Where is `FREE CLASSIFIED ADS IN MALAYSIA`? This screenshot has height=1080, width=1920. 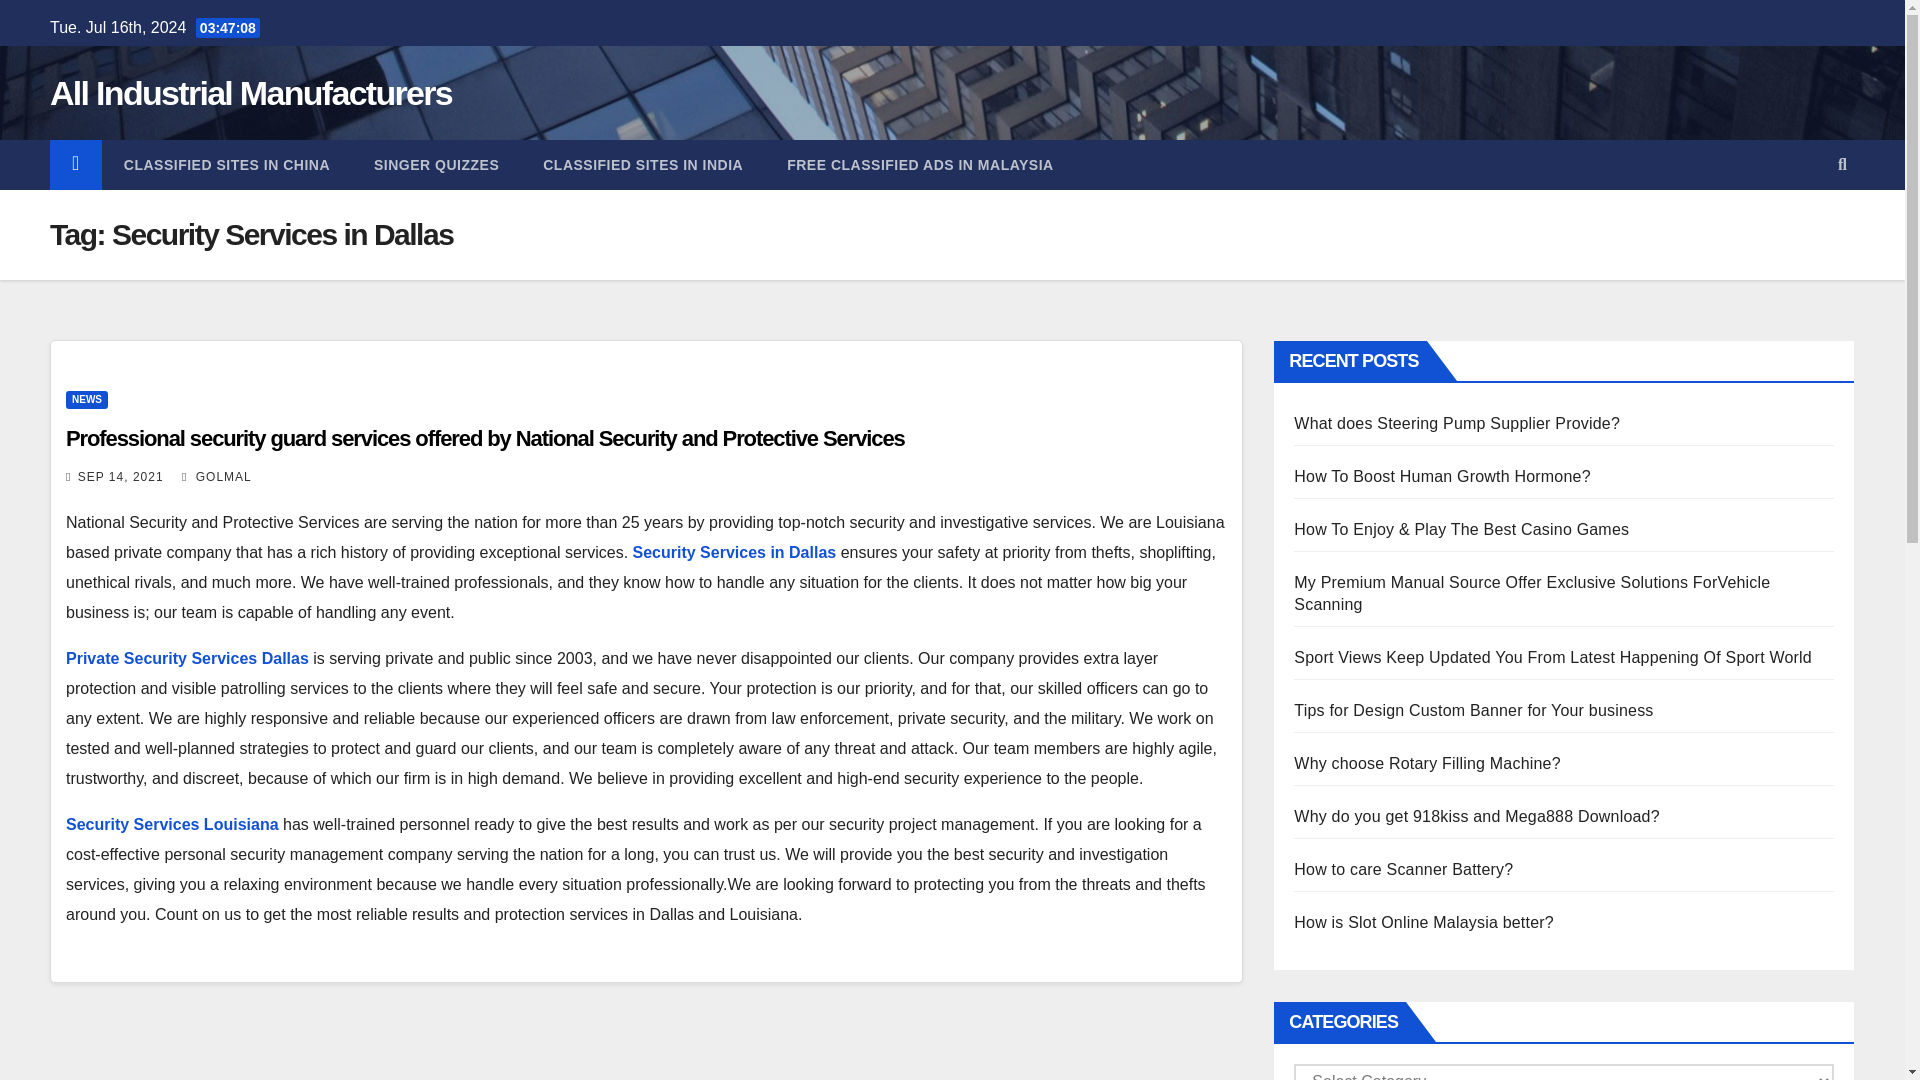
FREE CLASSIFIED ADS IN MALAYSIA is located at coordinates (920, 165).